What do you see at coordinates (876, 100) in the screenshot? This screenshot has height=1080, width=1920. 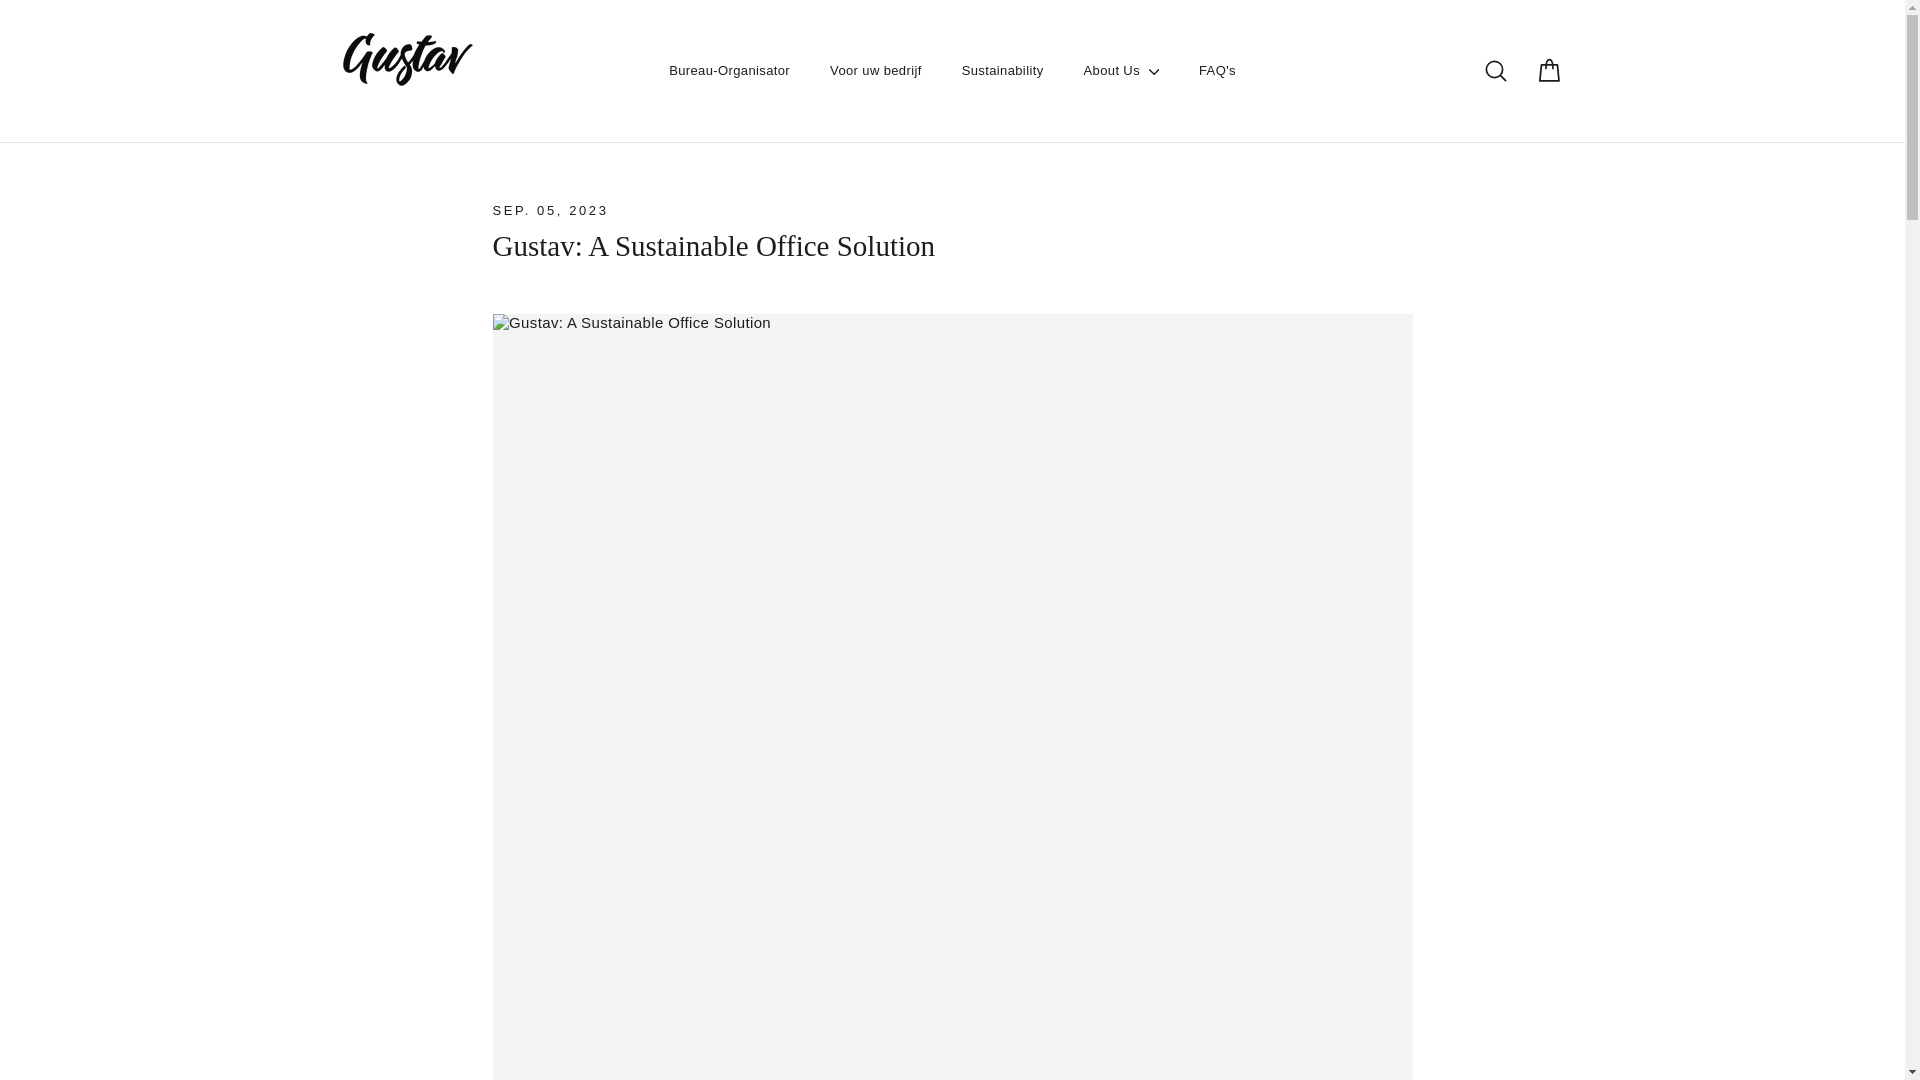 I see `Voor uw bedrijf` at bounding box center [876, 100].